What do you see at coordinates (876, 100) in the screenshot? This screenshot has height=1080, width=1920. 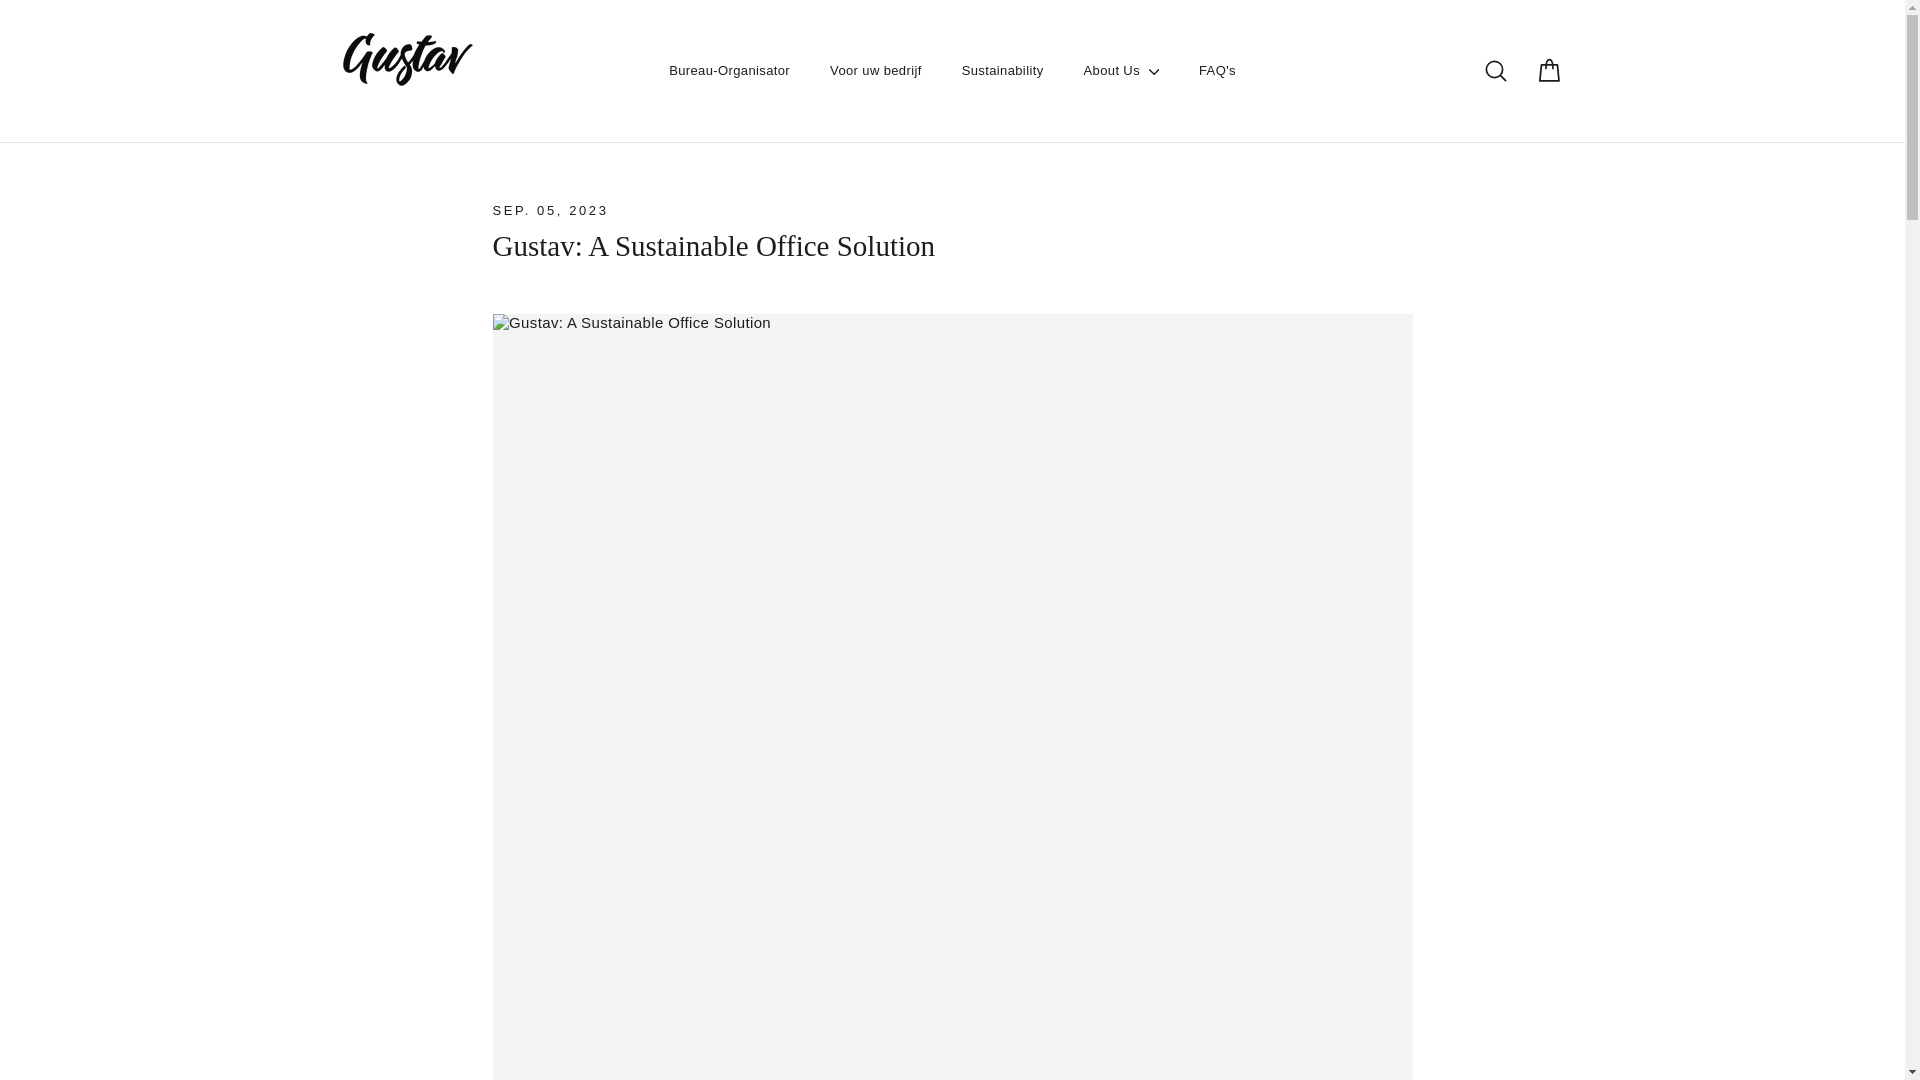 I see `Voor uw bedrijf` at bounding box center [876, 100].